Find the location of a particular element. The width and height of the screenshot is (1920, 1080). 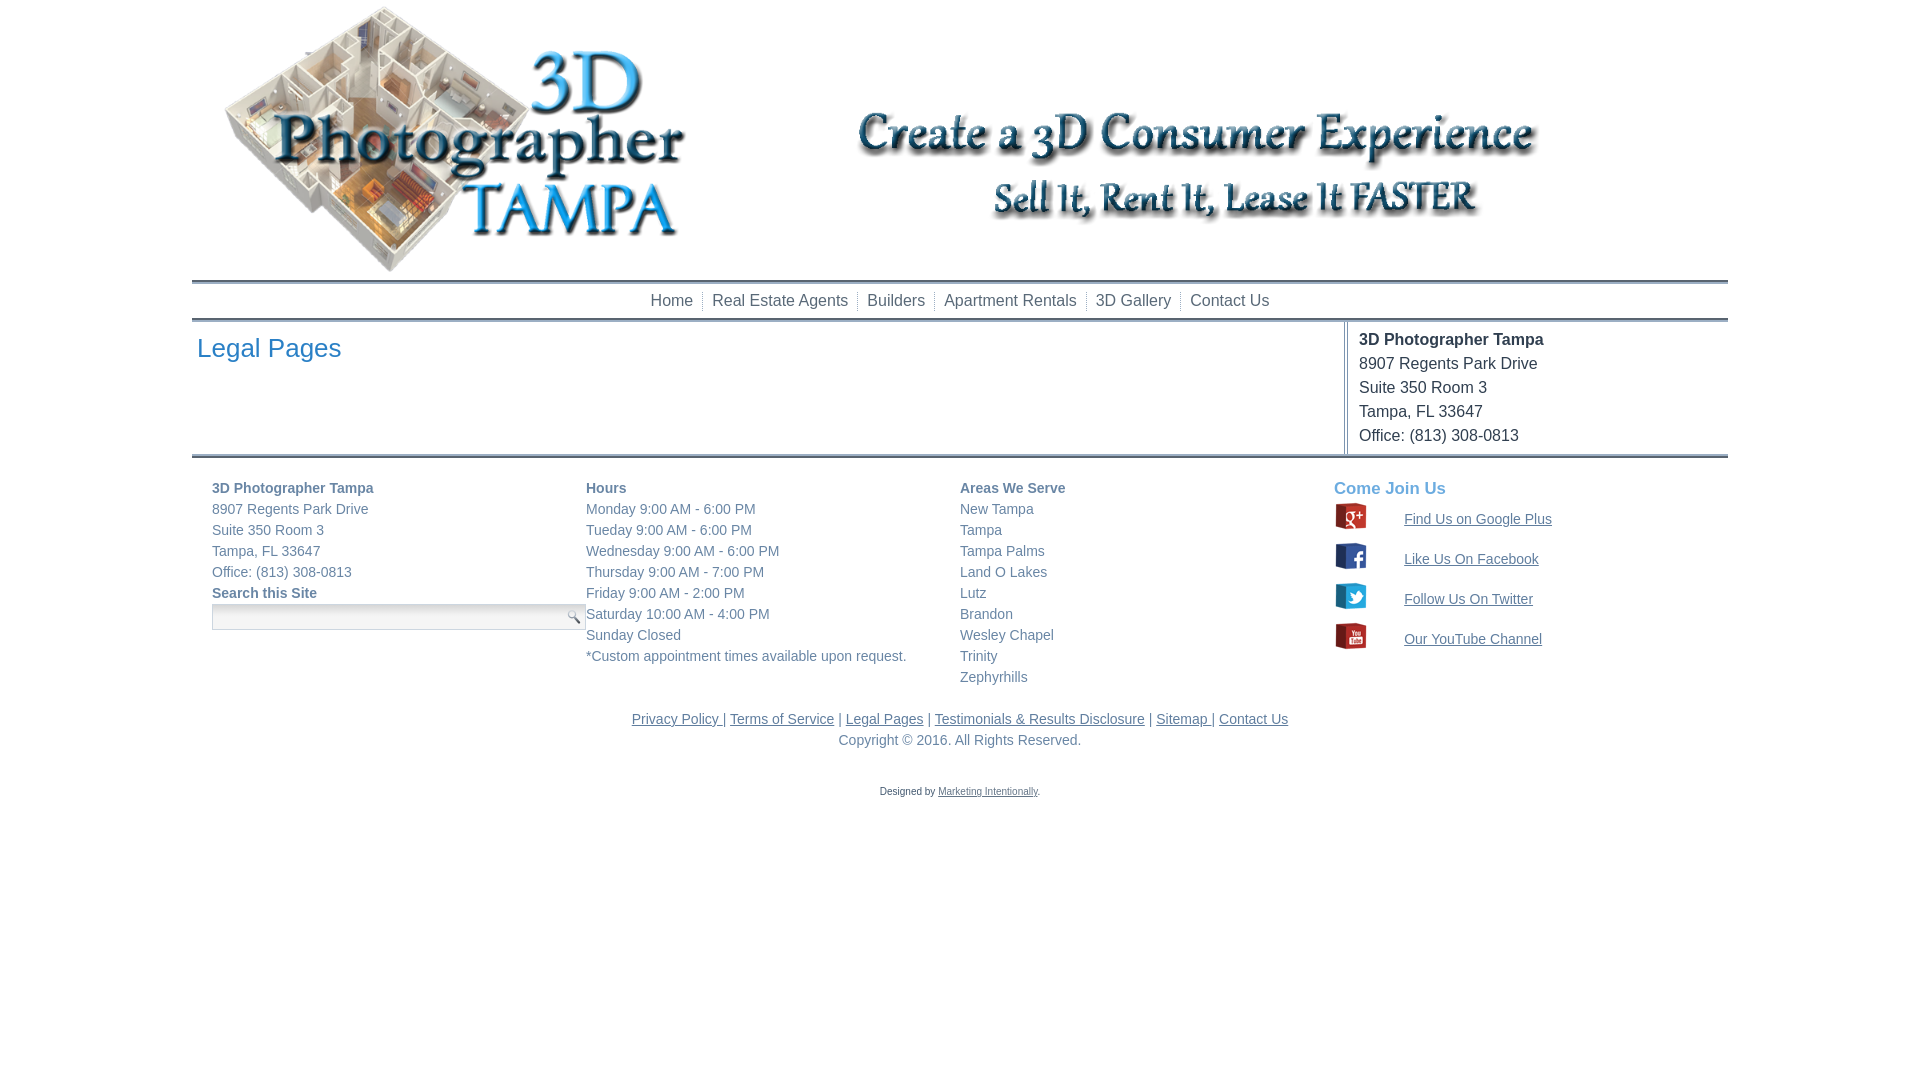

Privacy Policy is located at coordinates (678, 719).